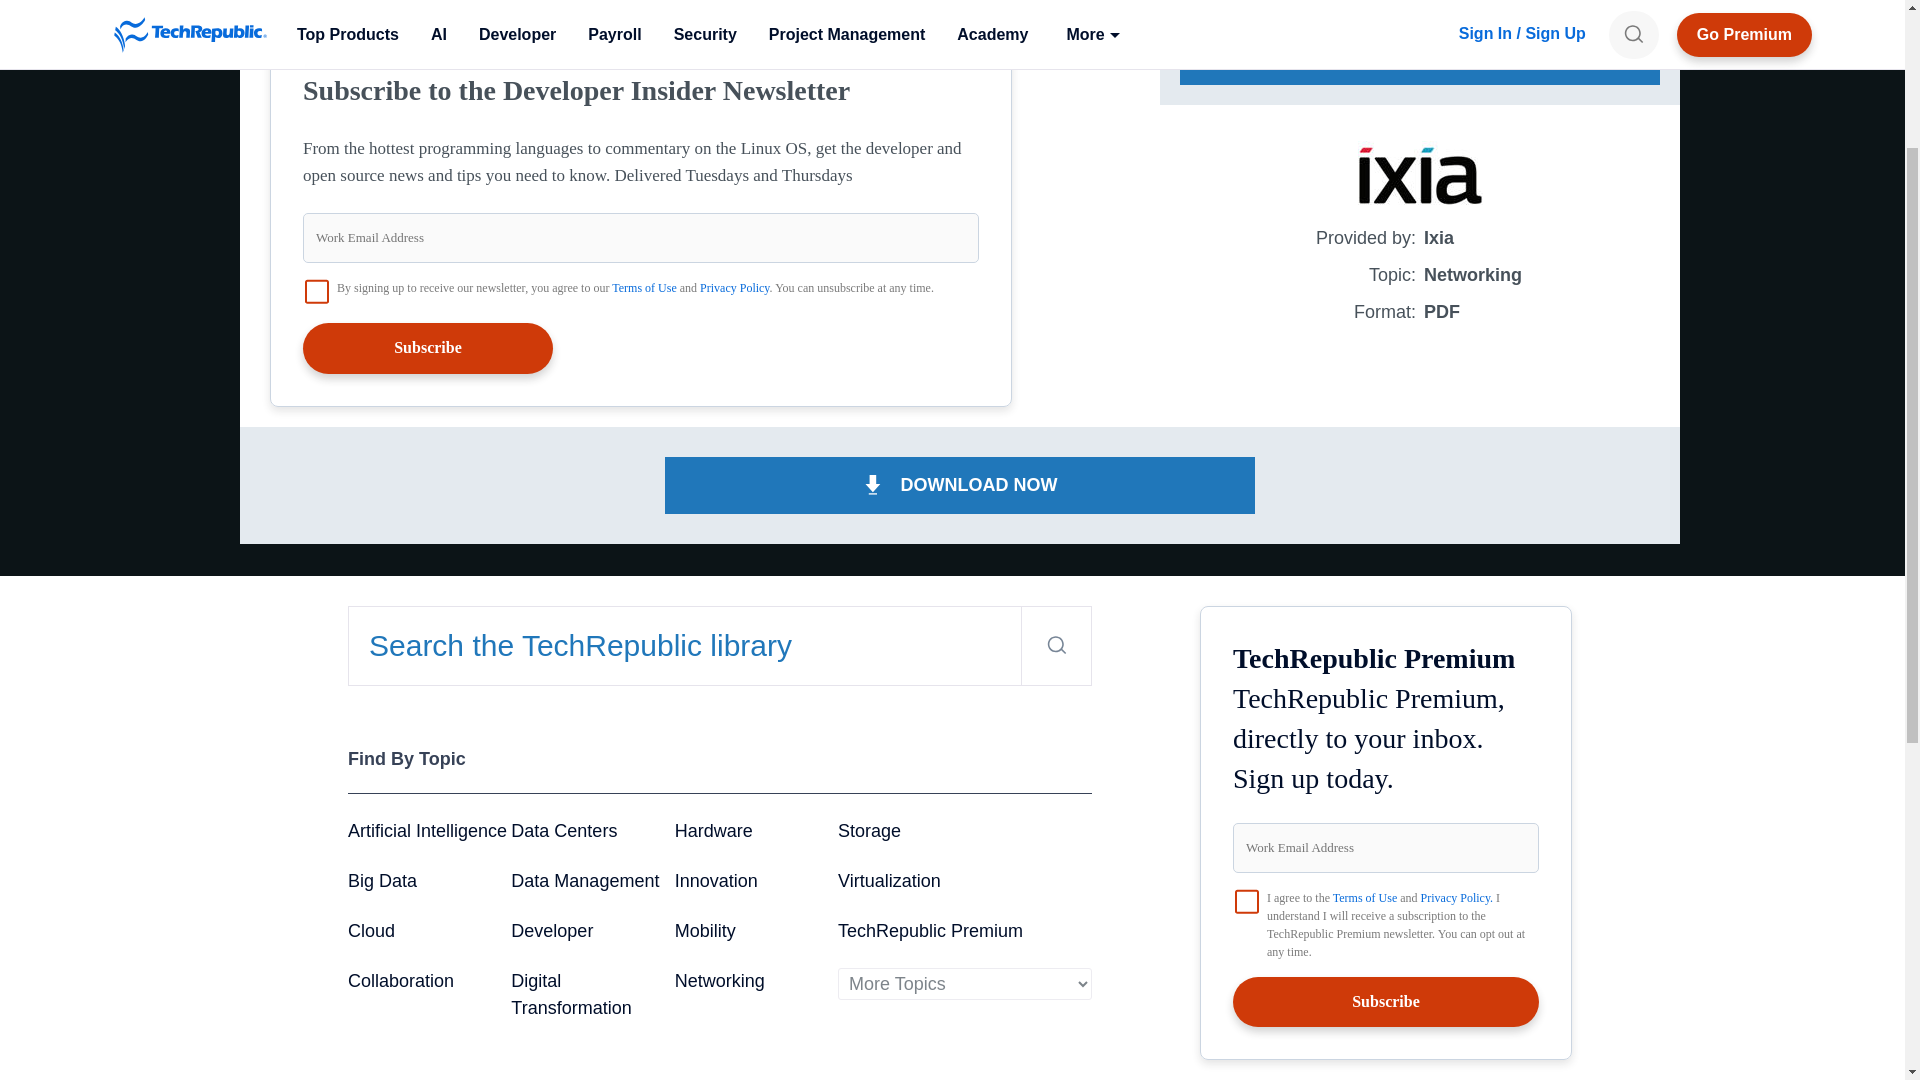  What do you see at coordinates (734, 287) in the screenshot?
I see `Privacy Policy` at bounding box center [734, 287].